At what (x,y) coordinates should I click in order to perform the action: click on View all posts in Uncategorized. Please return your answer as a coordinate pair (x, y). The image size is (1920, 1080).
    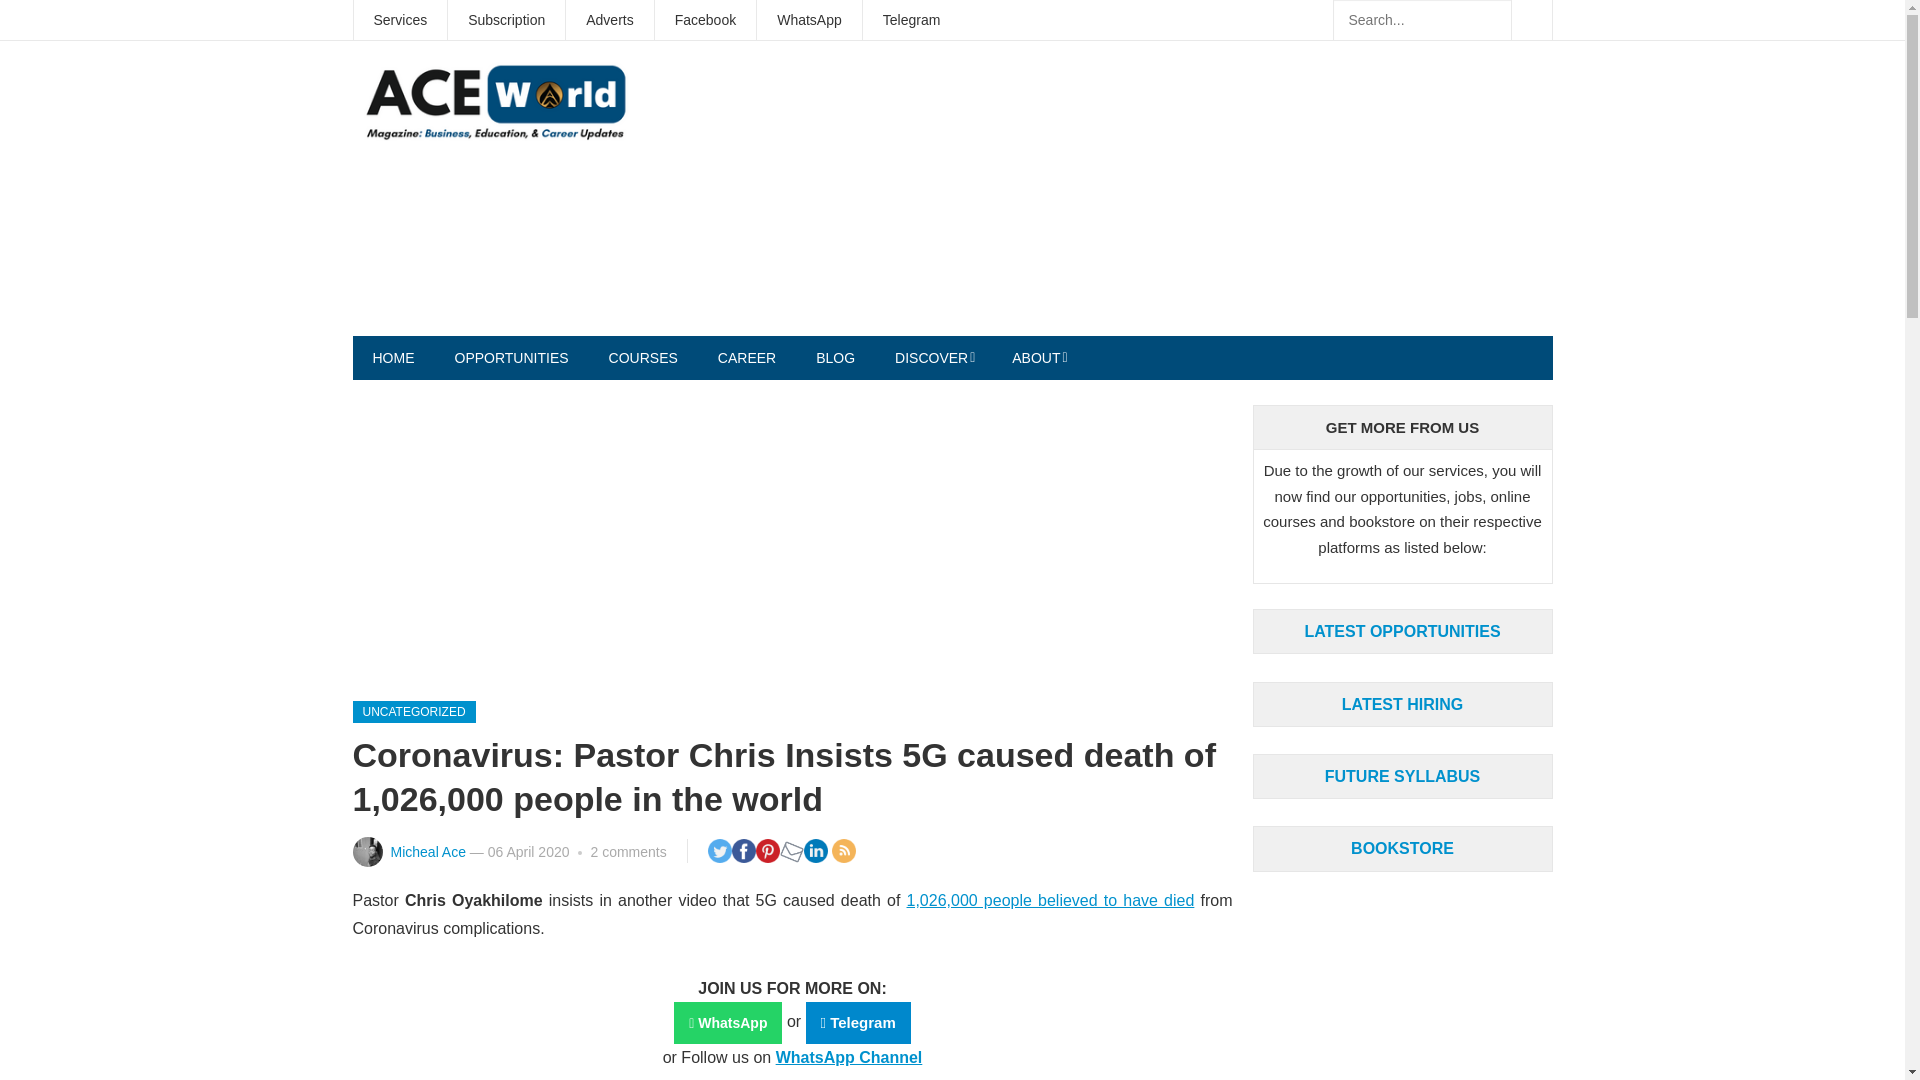
    Looking at the image, I should click on (412, 711).